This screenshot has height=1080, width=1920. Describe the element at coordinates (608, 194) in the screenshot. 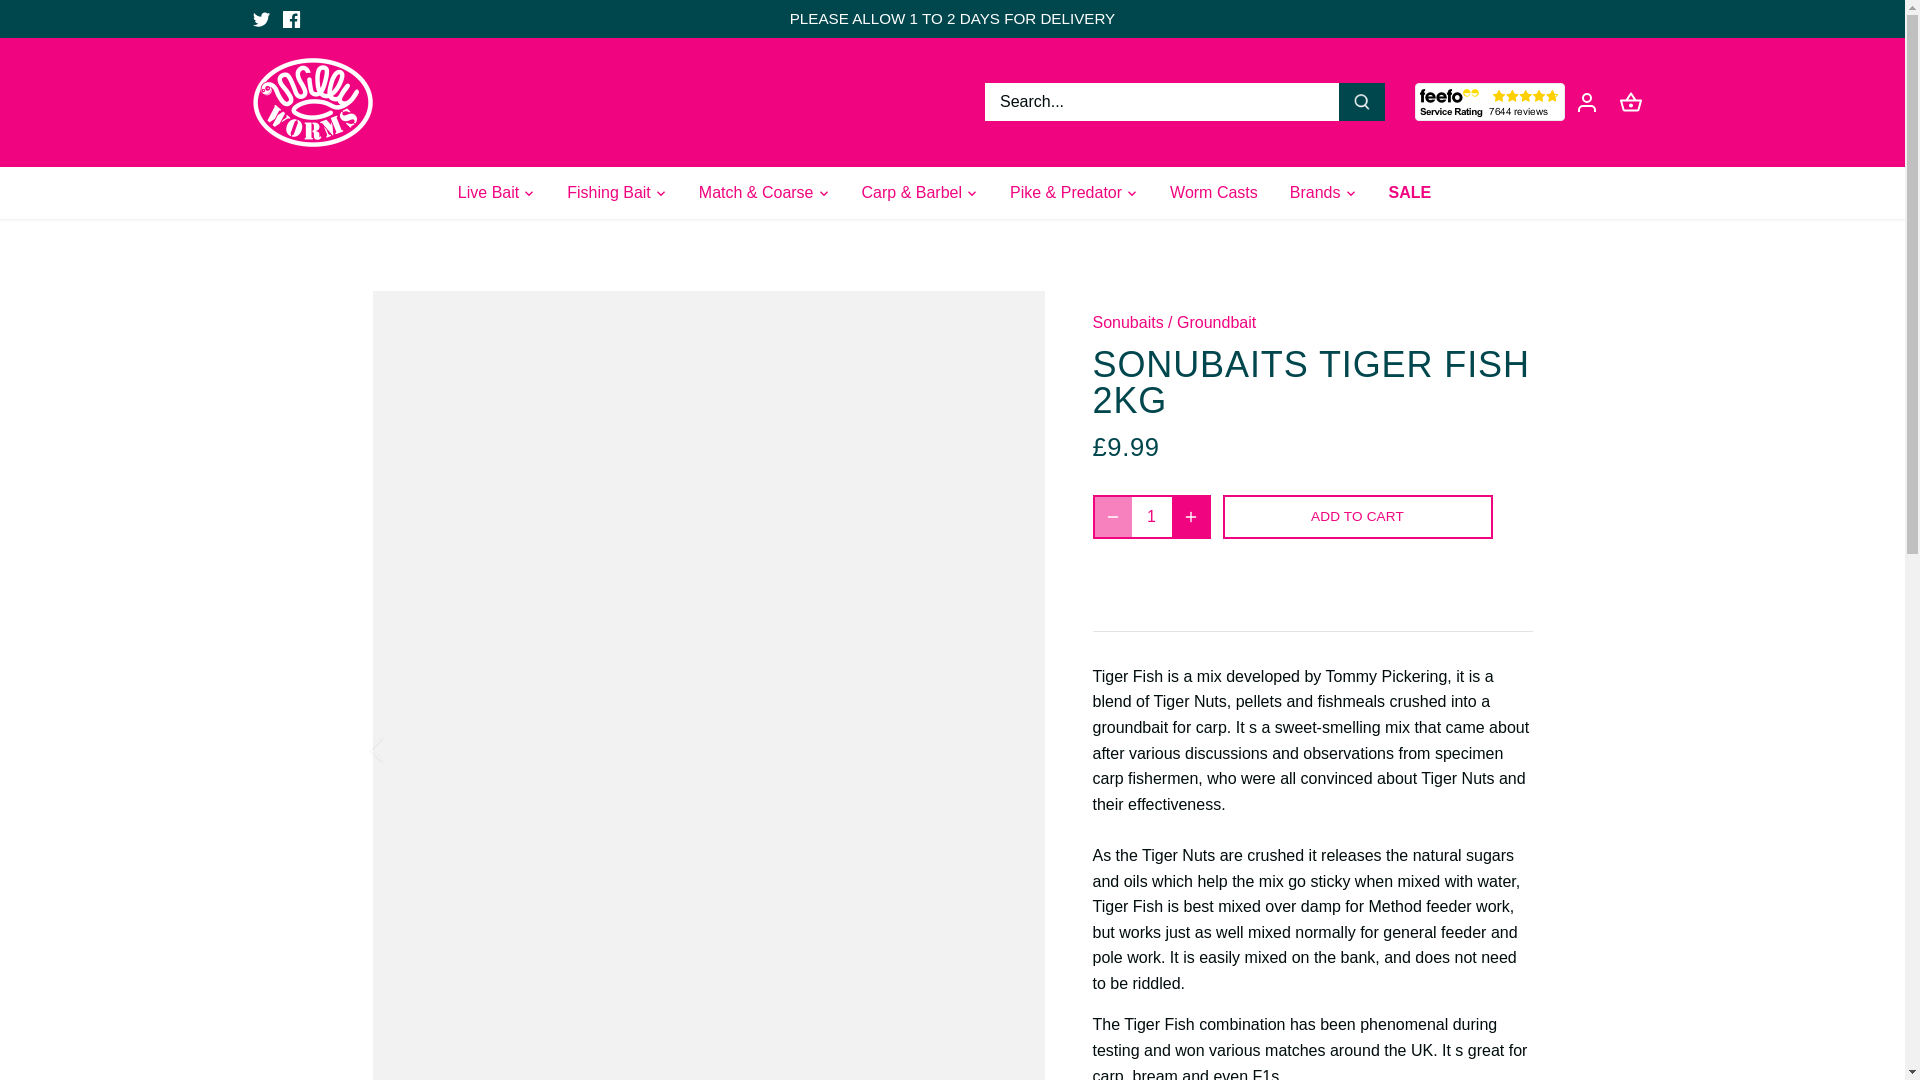

I see `Fishing Bait` at that location.